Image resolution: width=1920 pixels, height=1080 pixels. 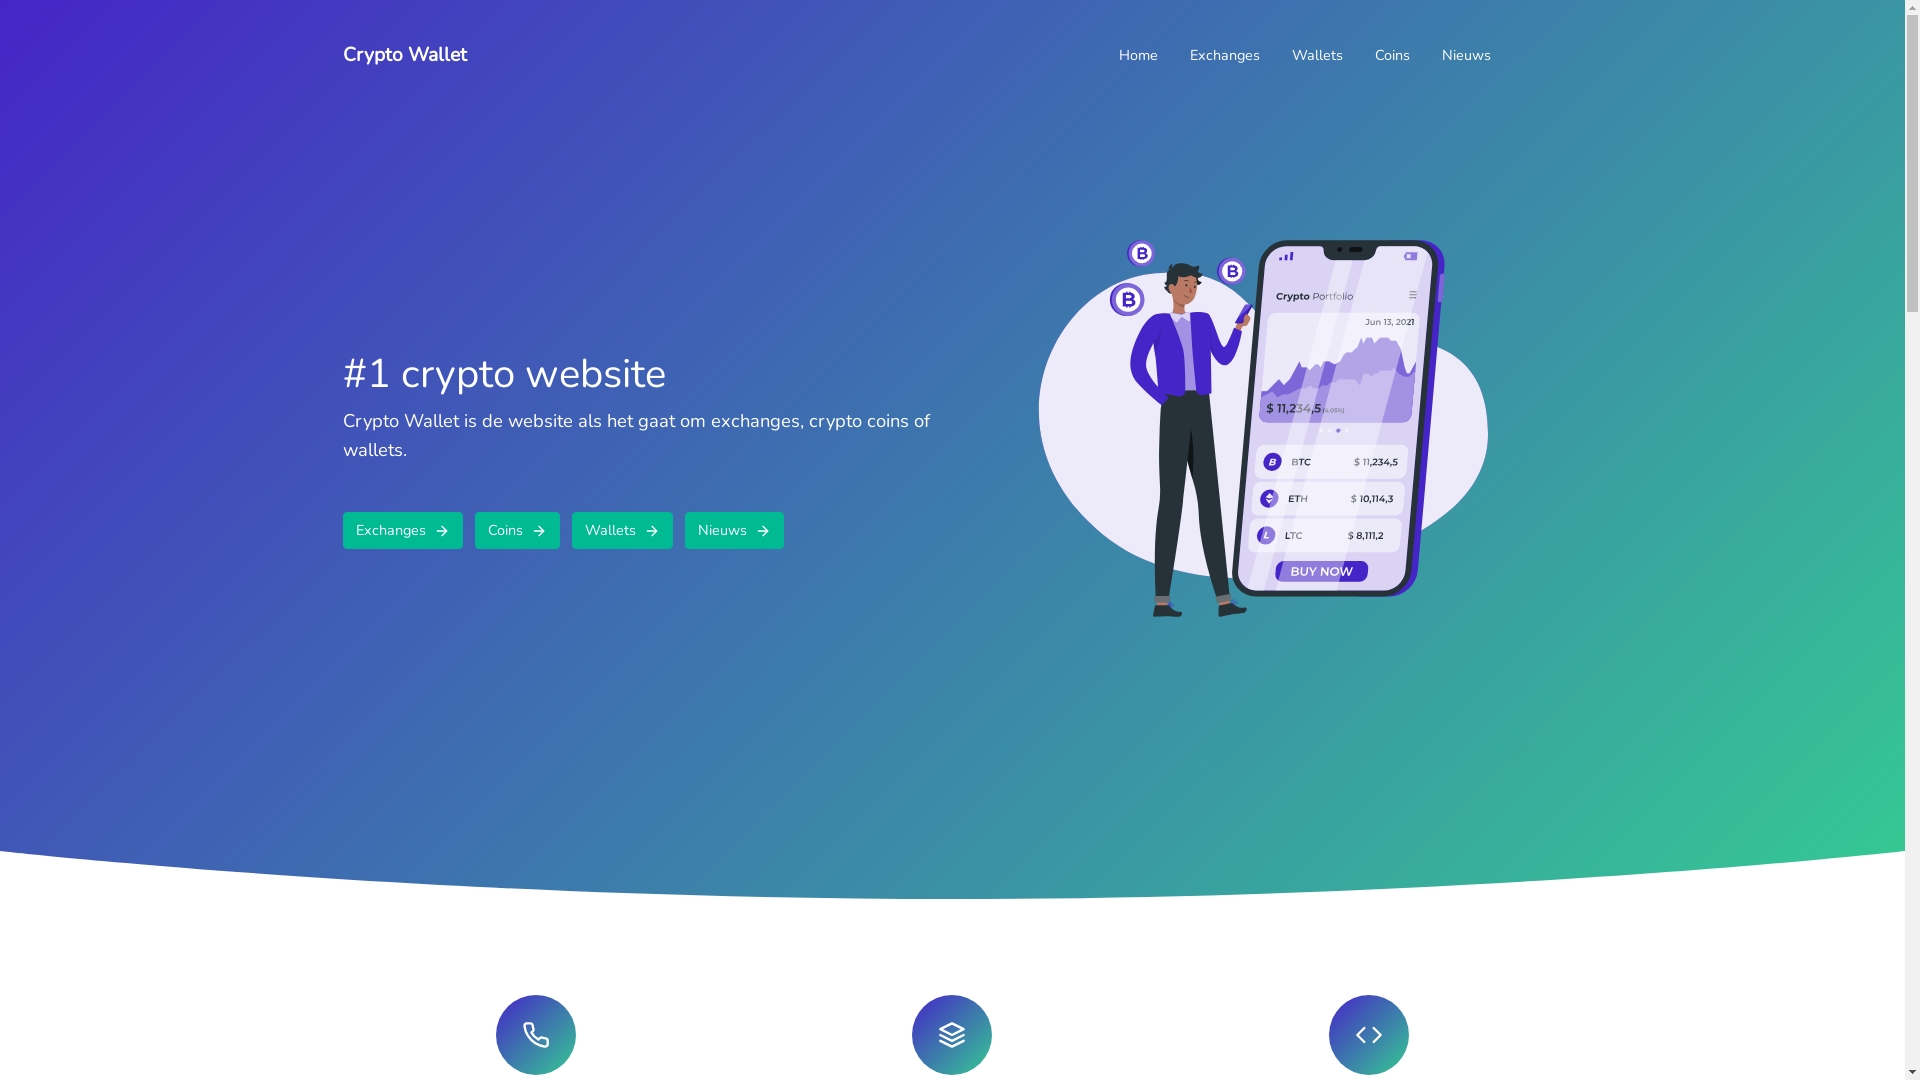 I want to click on Exchanges, so click(x=402, y=530).